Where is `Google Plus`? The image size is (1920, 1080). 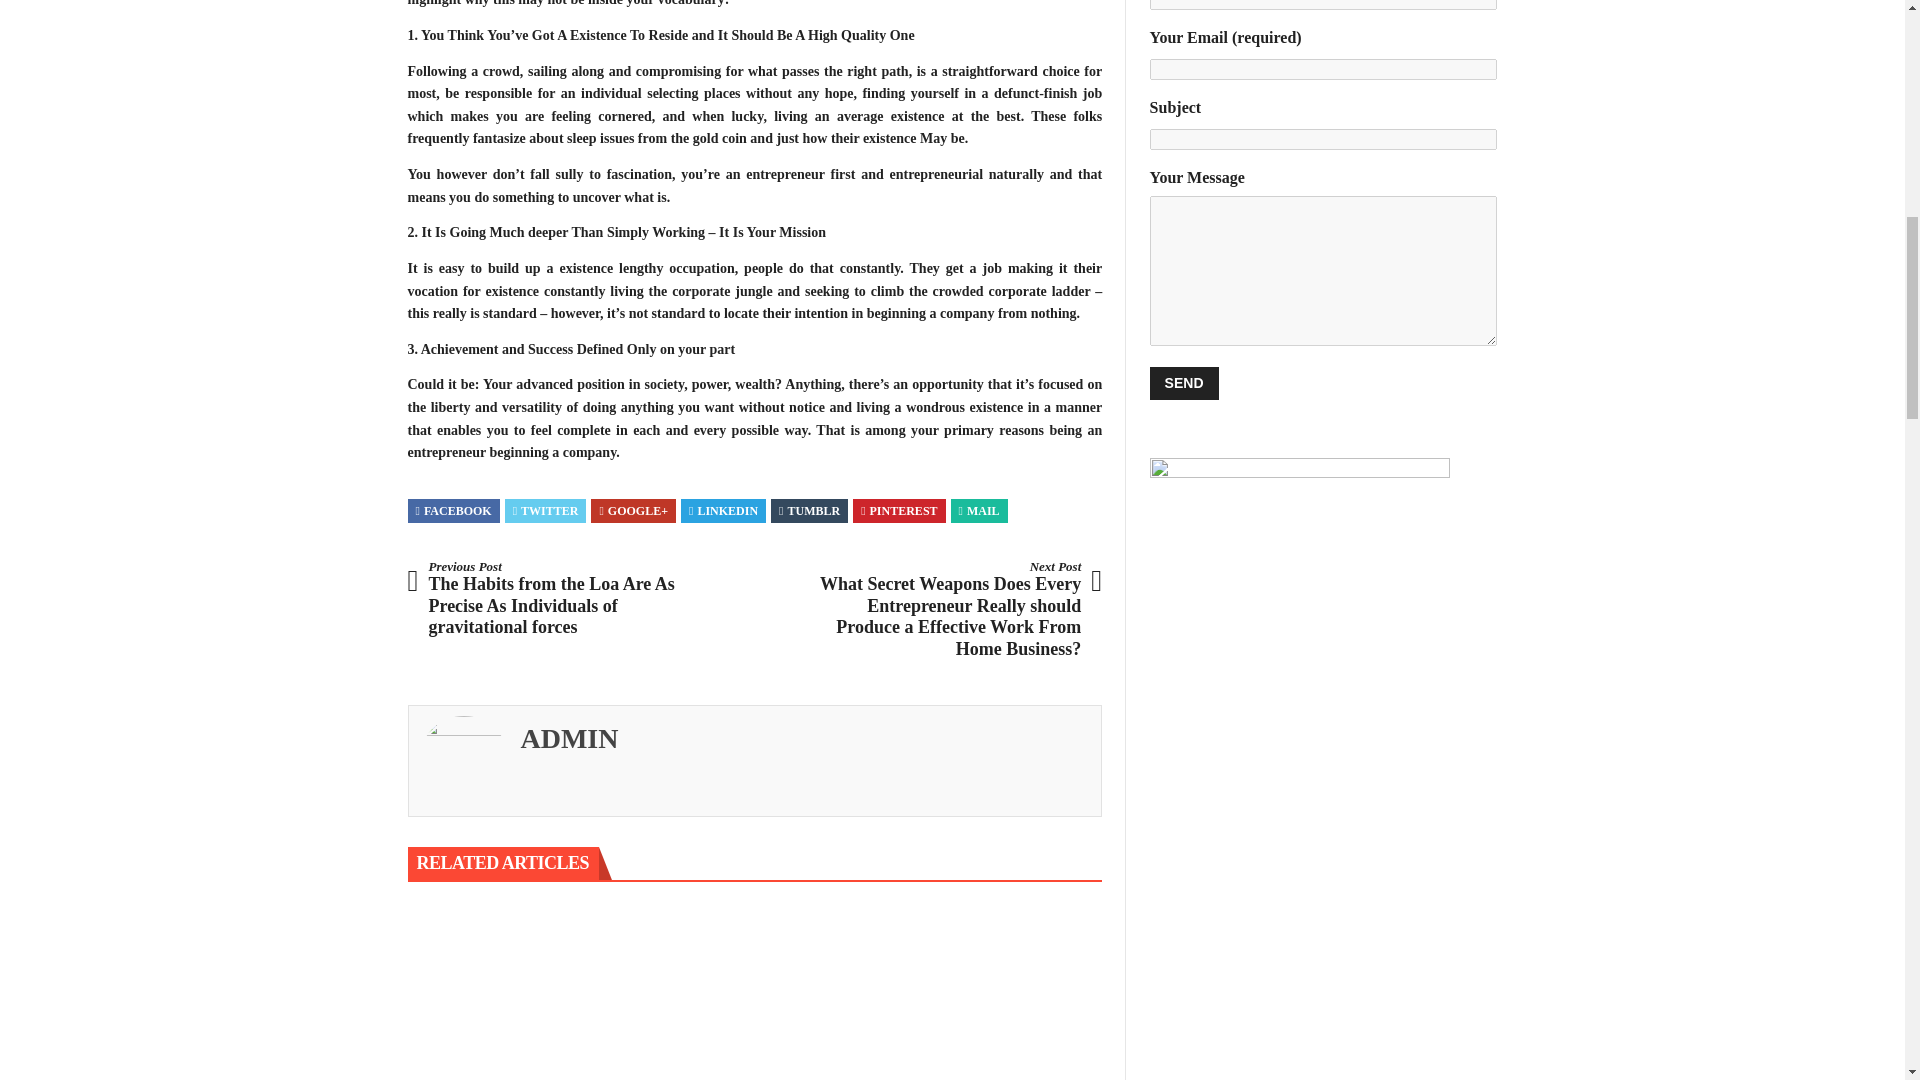 Google Plus is located at coordinates (634, 511).